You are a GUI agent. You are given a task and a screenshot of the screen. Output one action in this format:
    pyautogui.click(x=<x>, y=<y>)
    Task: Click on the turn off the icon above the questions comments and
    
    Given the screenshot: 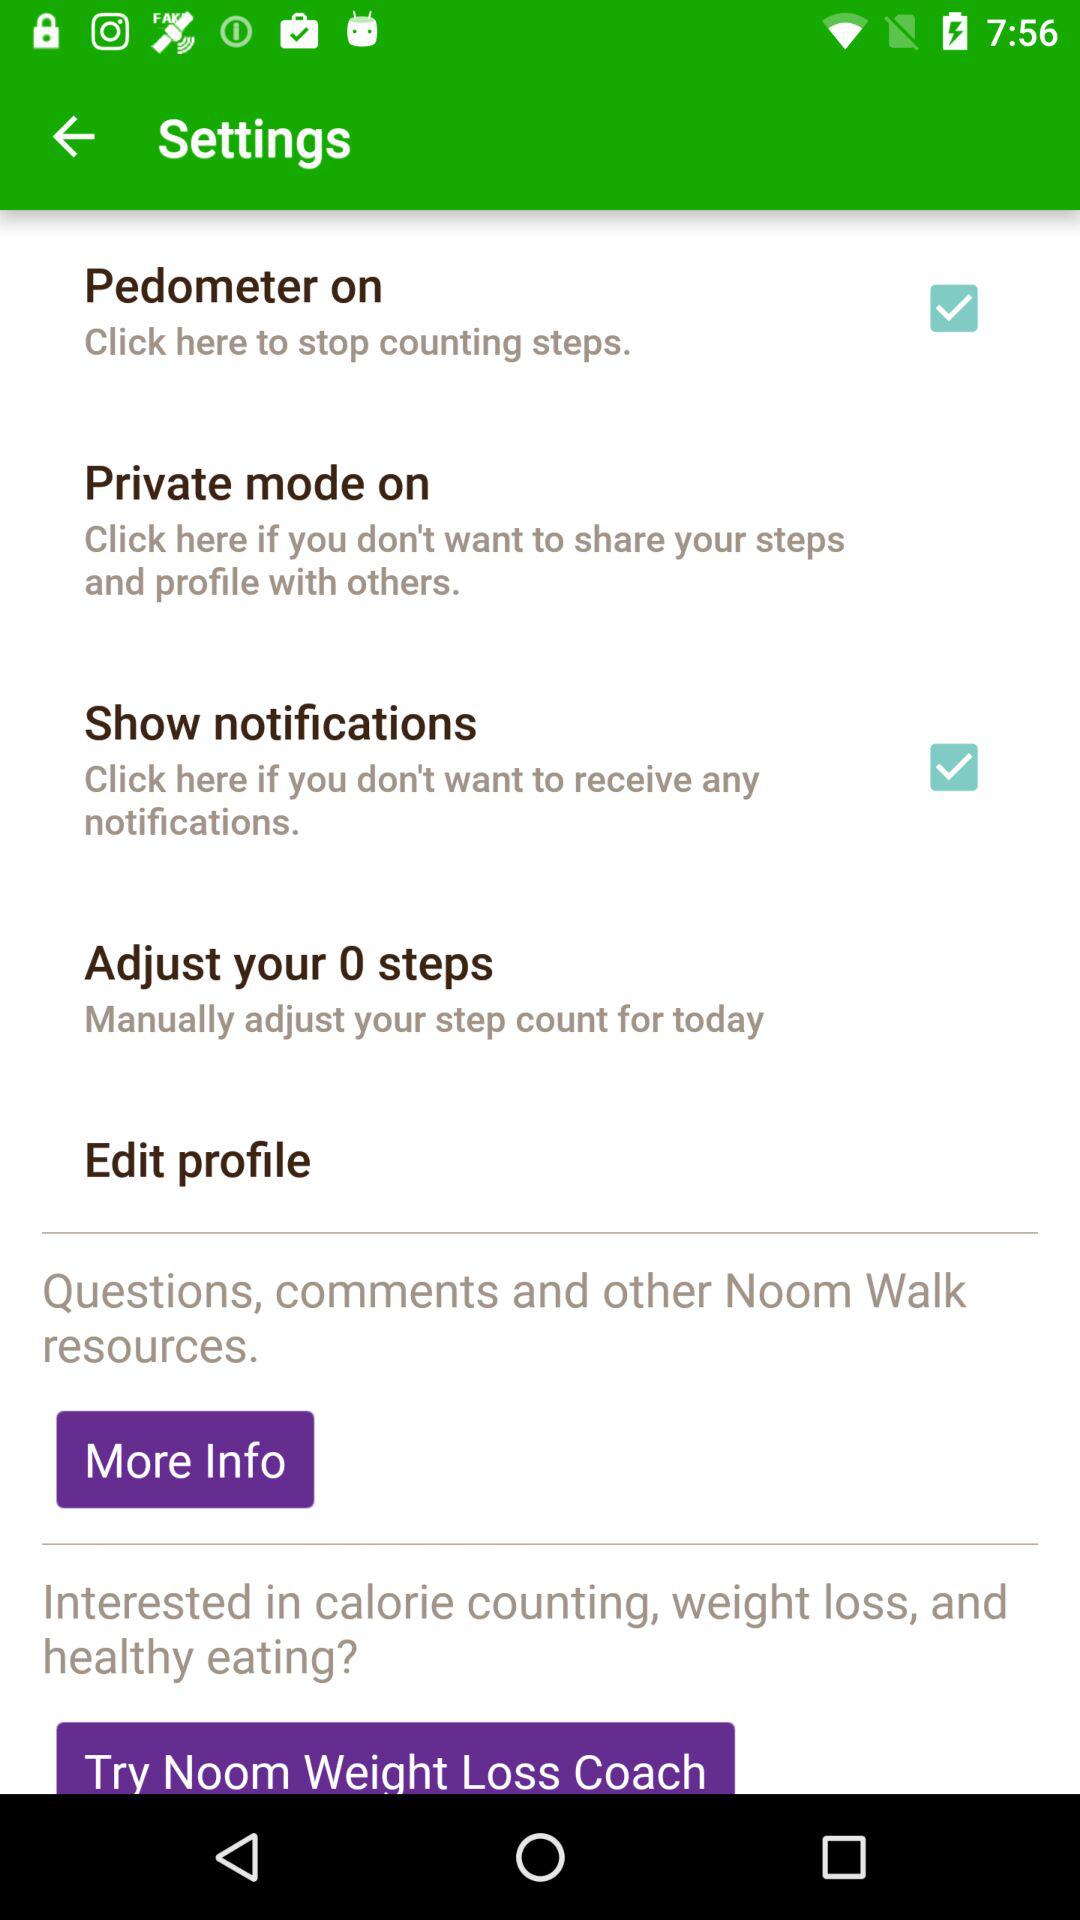 What is the action you would take?
    pyautogui.click(x=540, y=1234)
    